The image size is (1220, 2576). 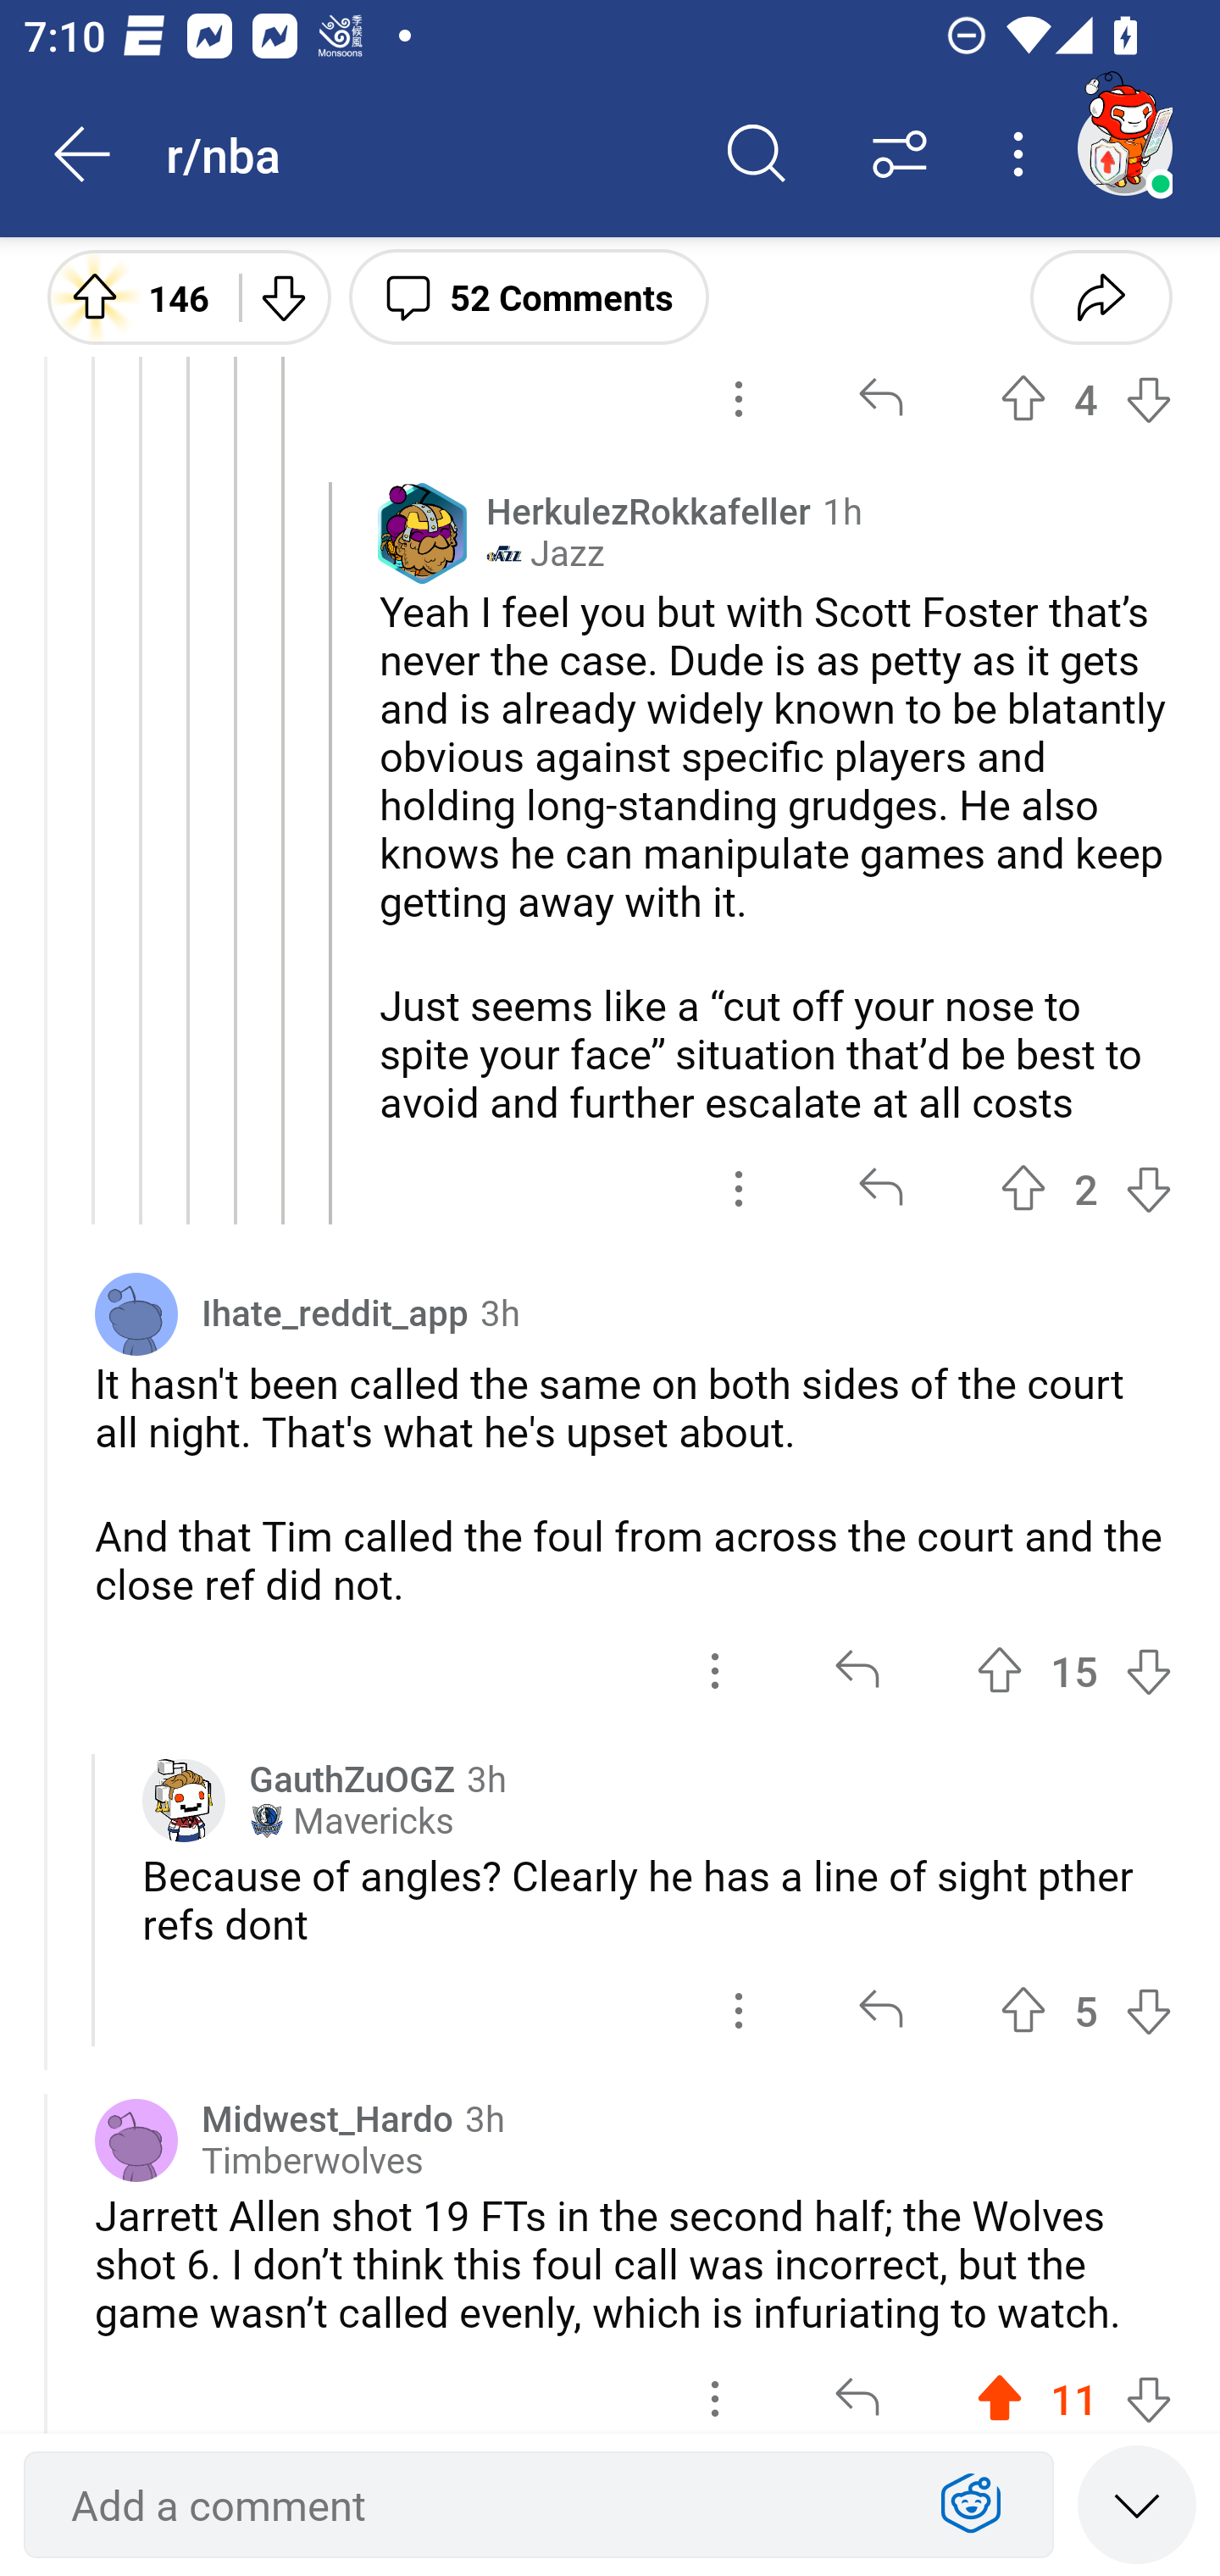 What do you see at coordinates (739, 2012) in the screenshot?
I see `options` at bounding box center [739, 2012].